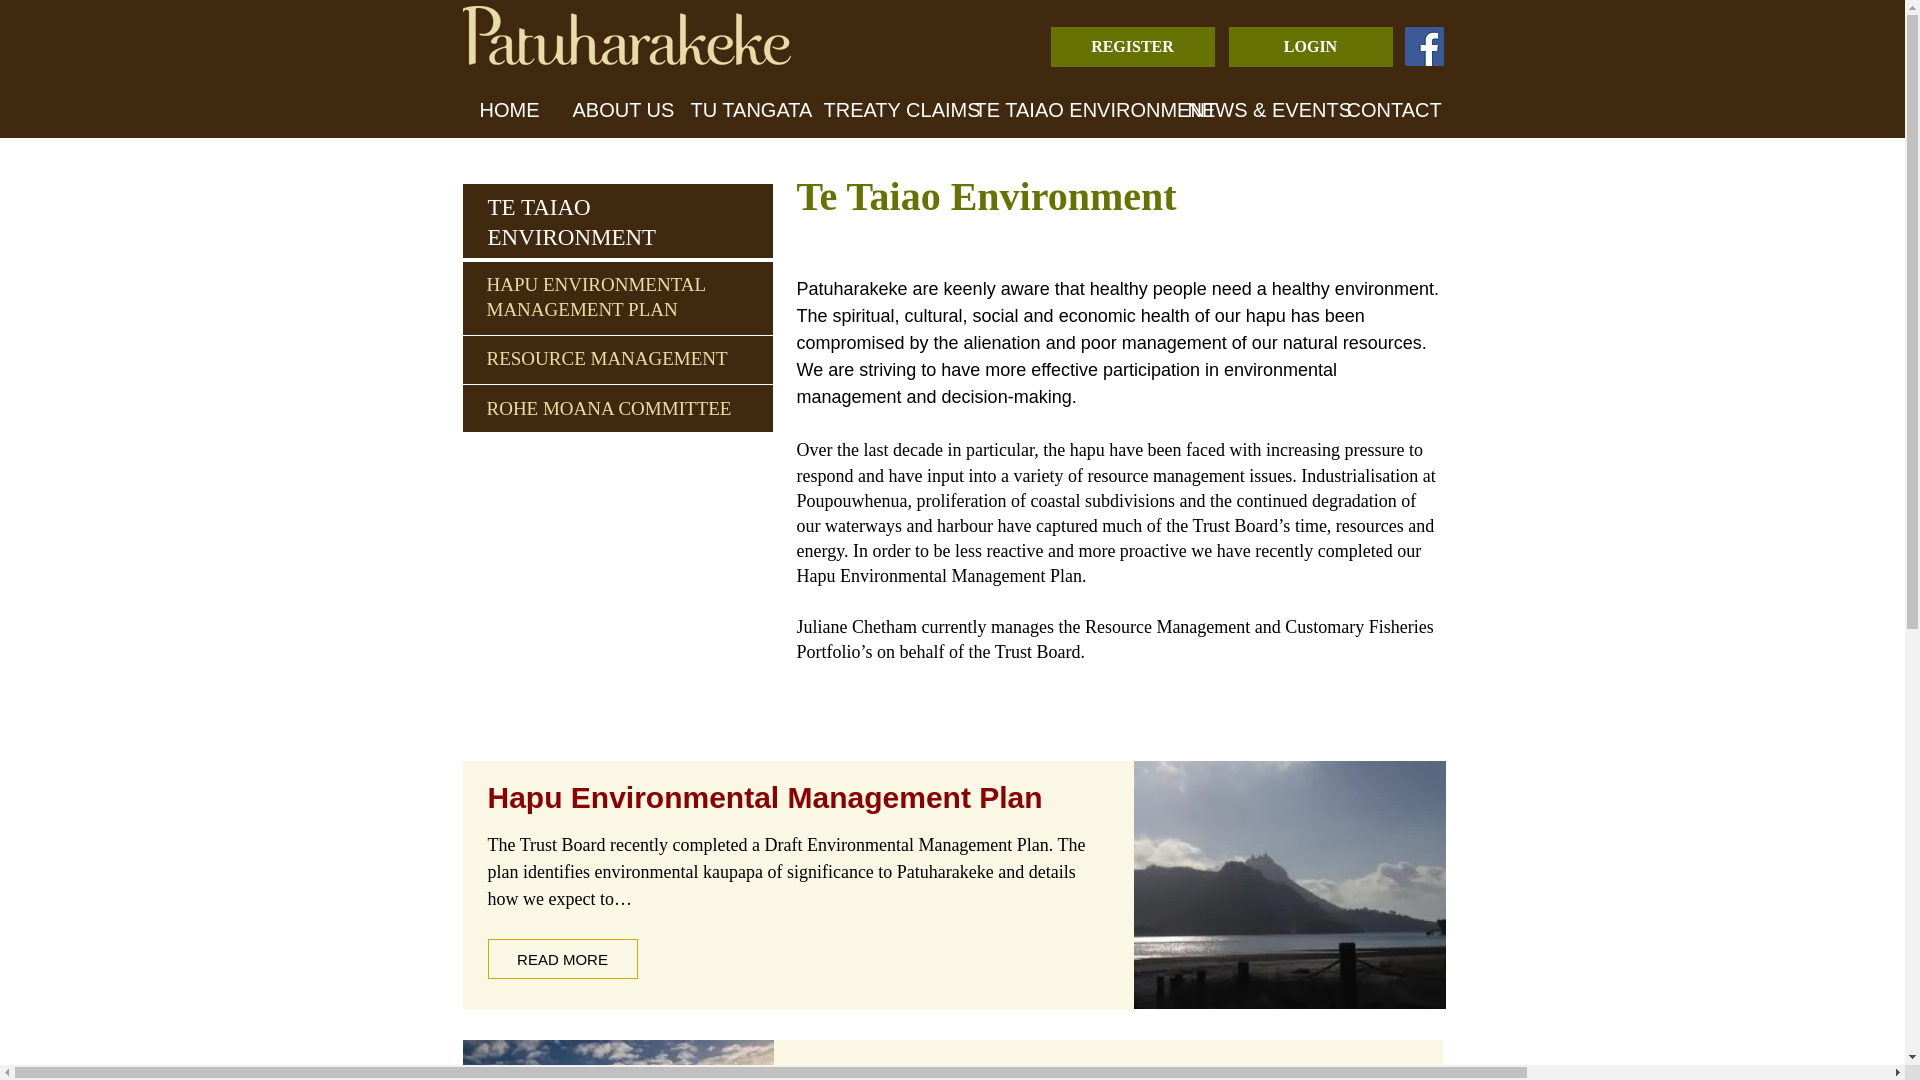  Describe the element at coordinates (740, 110) in the screenshot. I see `TU TANGATA` at that location.